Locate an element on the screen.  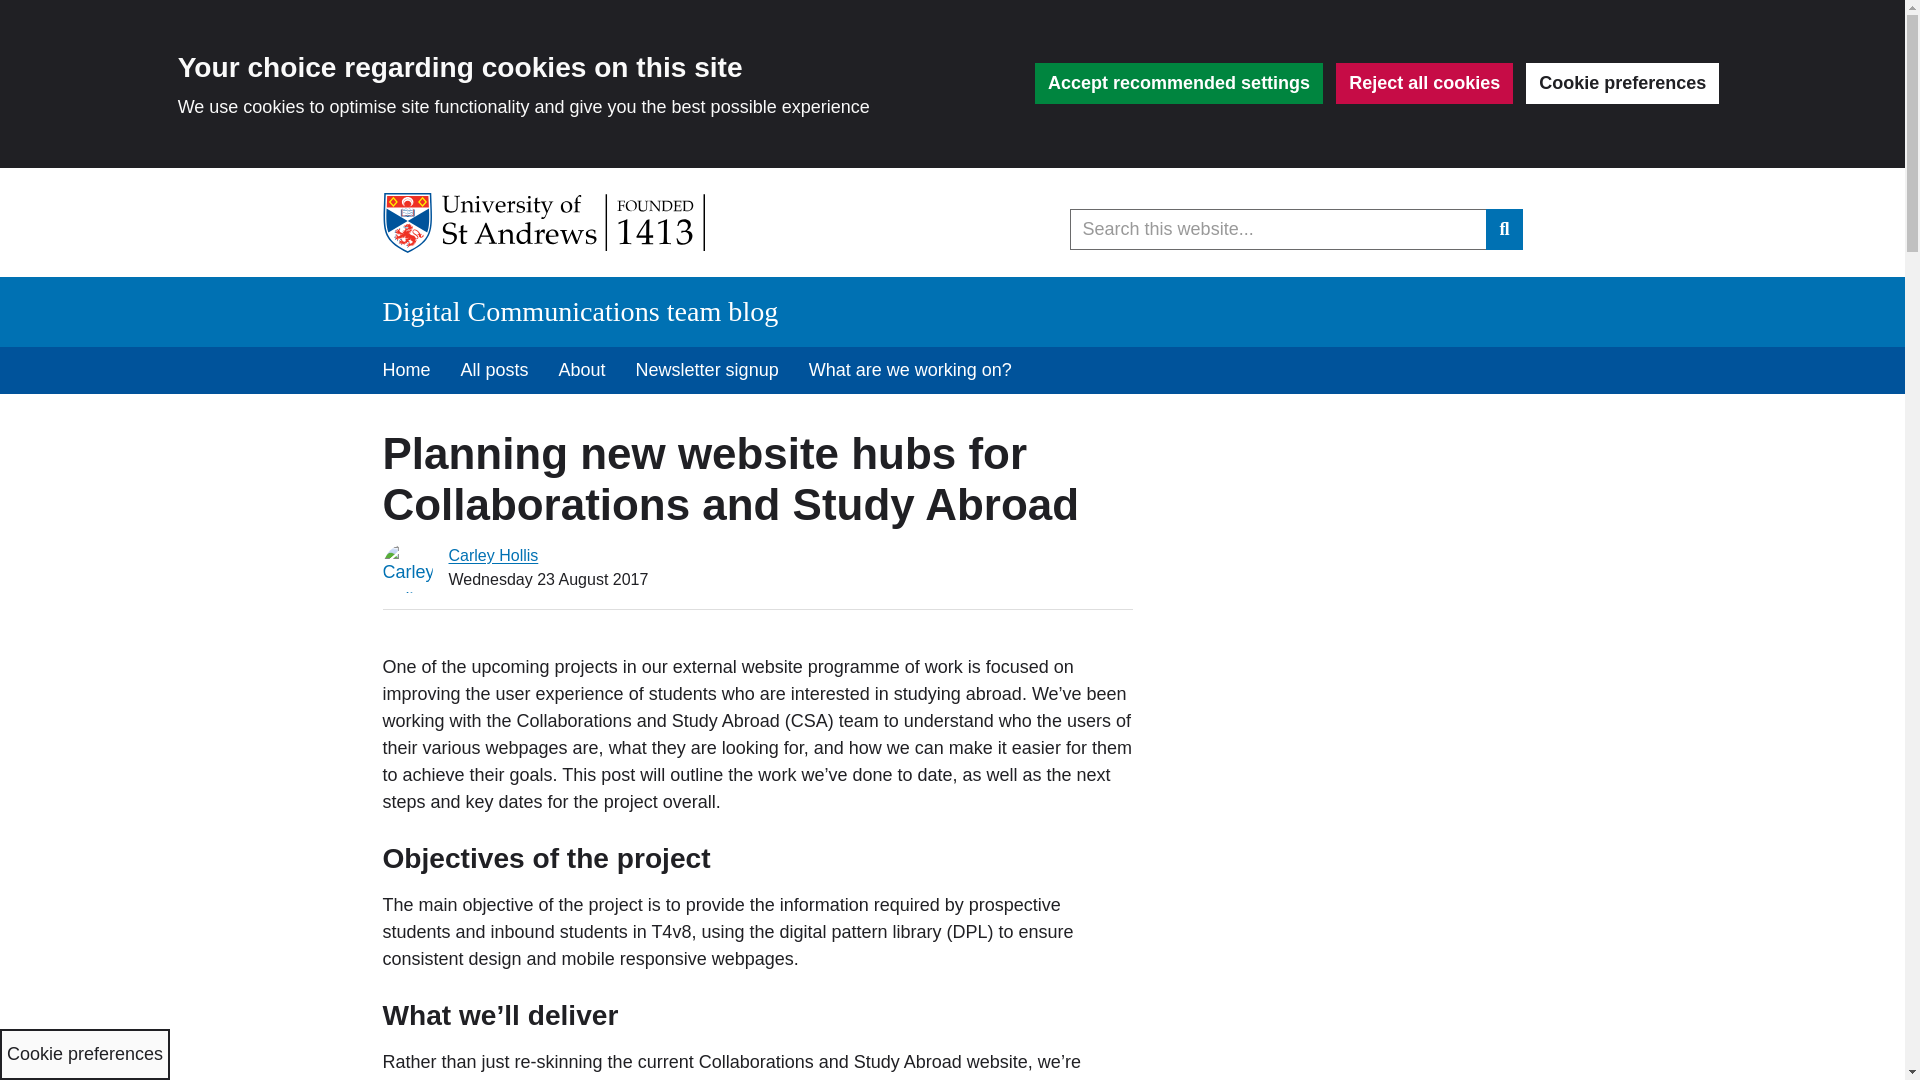
What are we working on? is located at coordinates (910, 370).